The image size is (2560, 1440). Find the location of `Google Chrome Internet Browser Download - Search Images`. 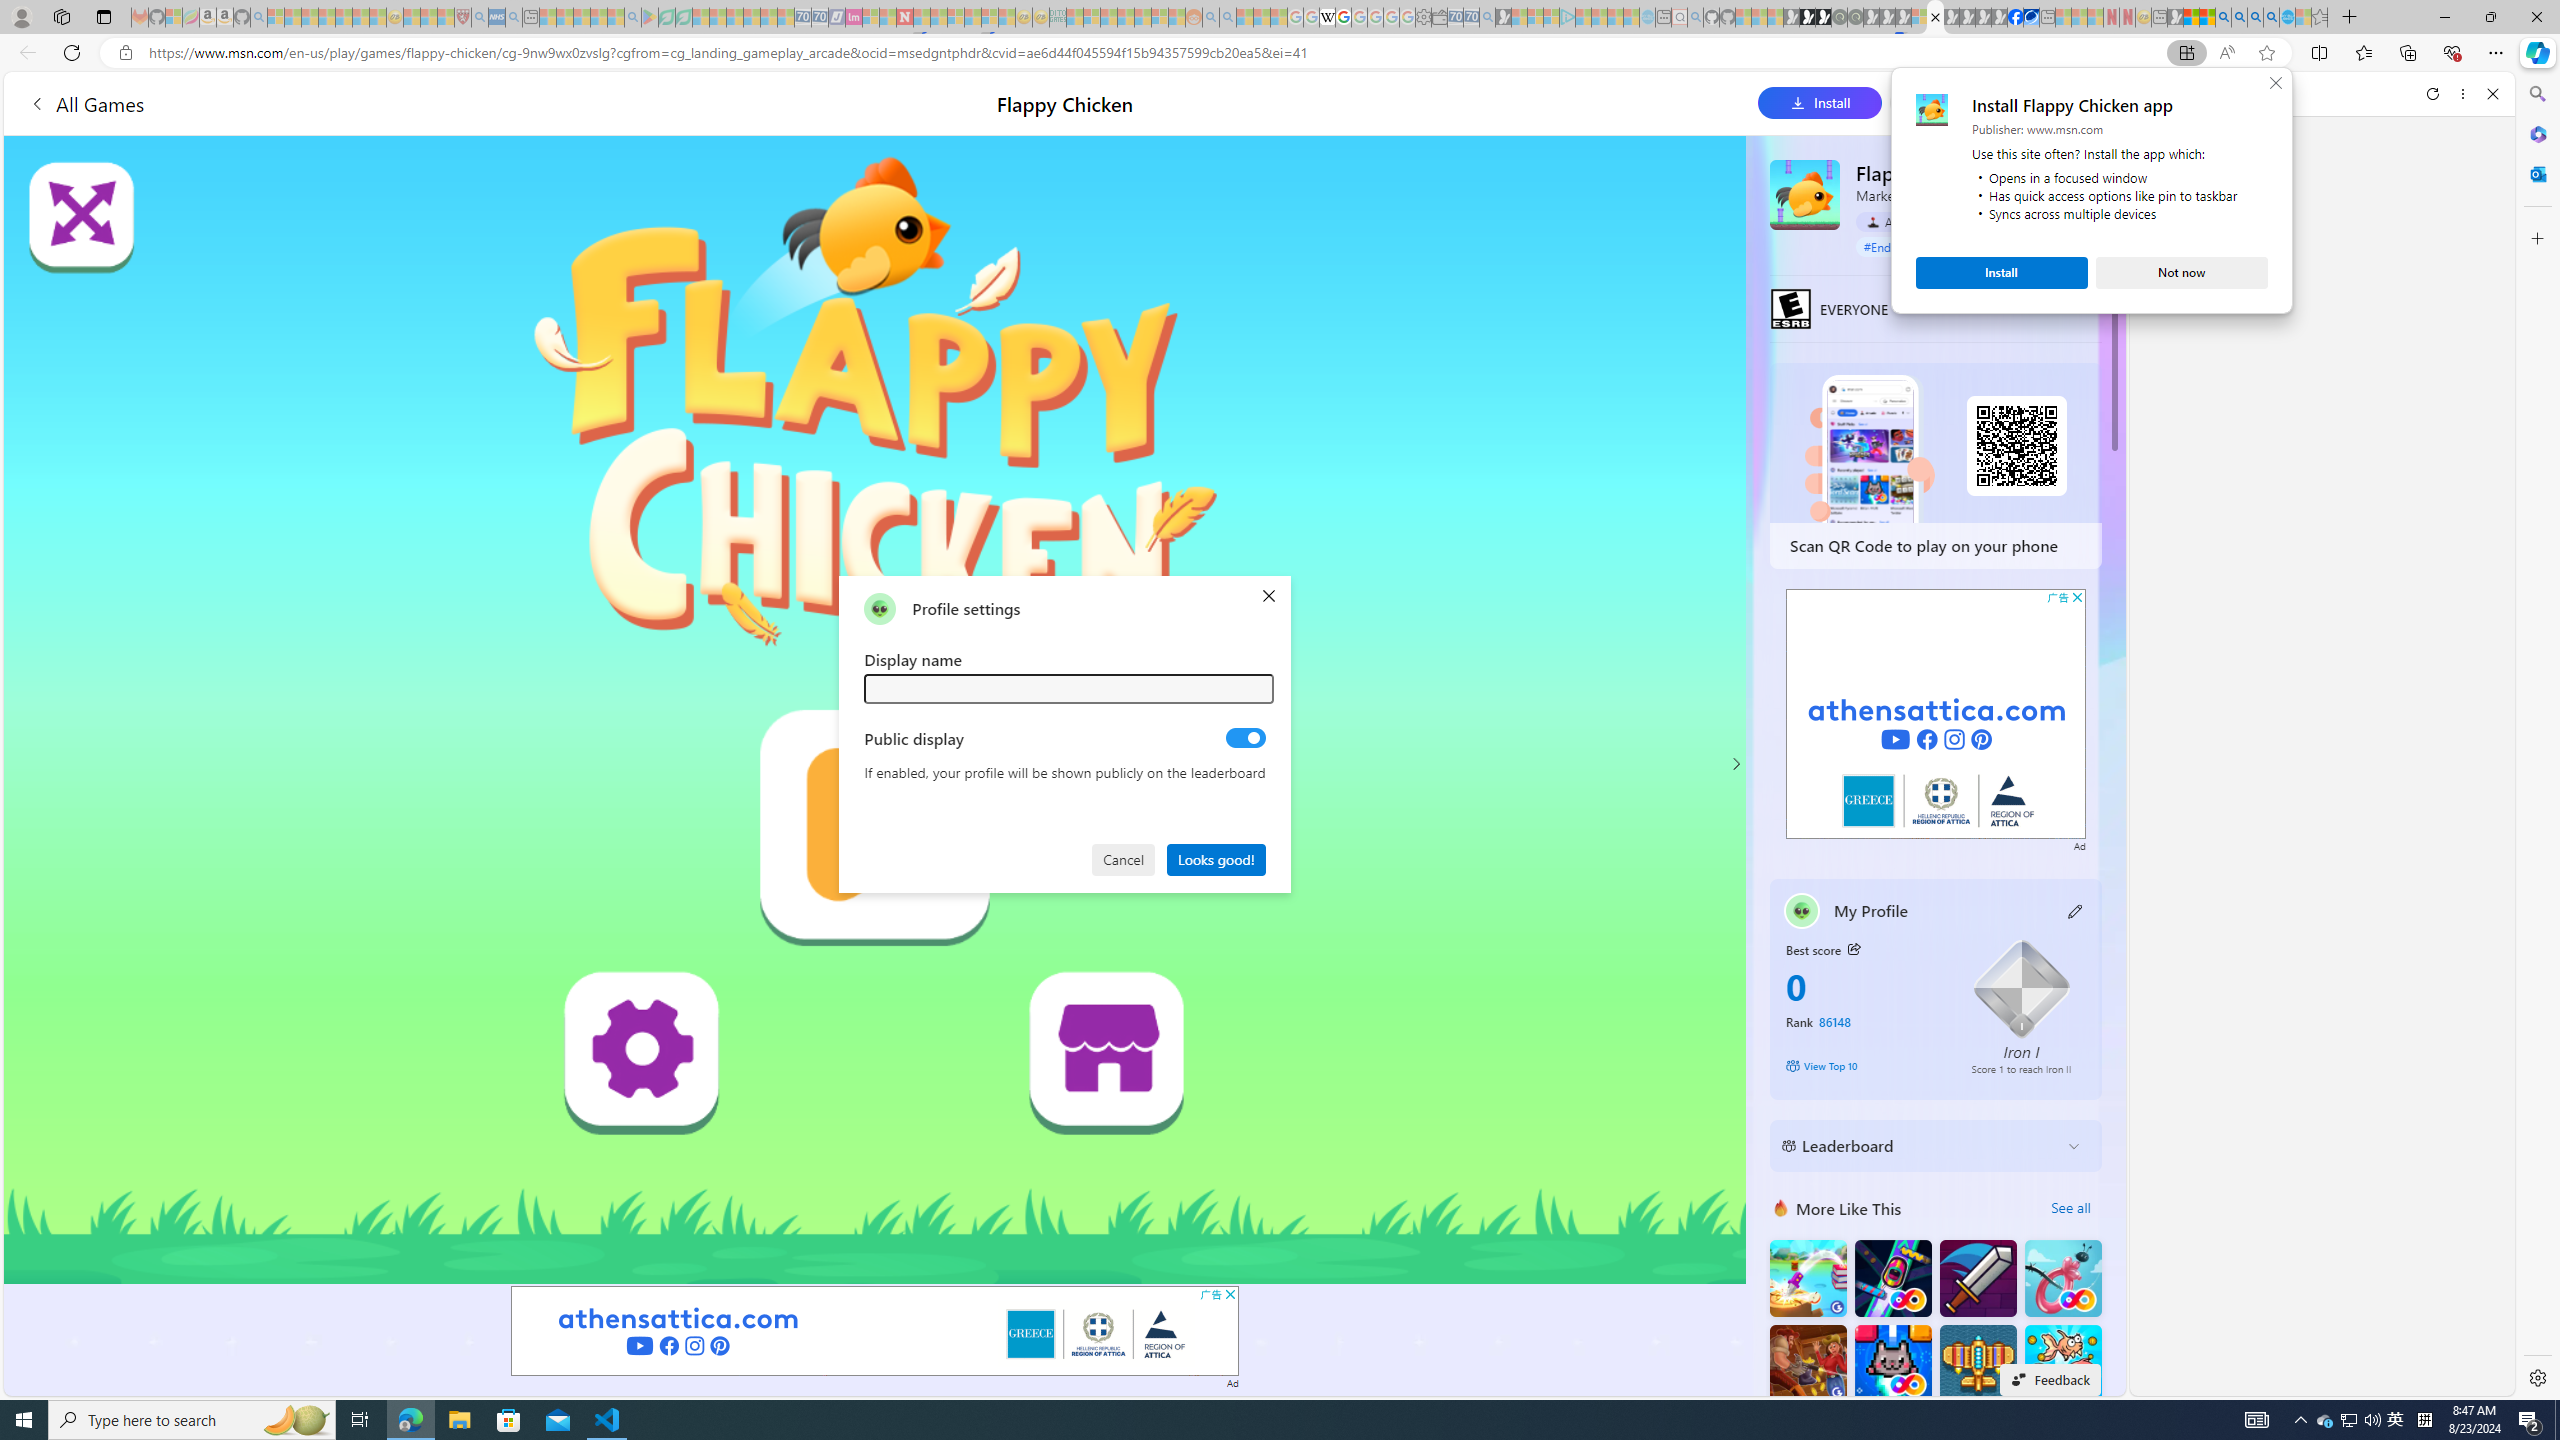

Google Chrome Internet Browser Download - Search Images is located at coordinates (2272, 17).